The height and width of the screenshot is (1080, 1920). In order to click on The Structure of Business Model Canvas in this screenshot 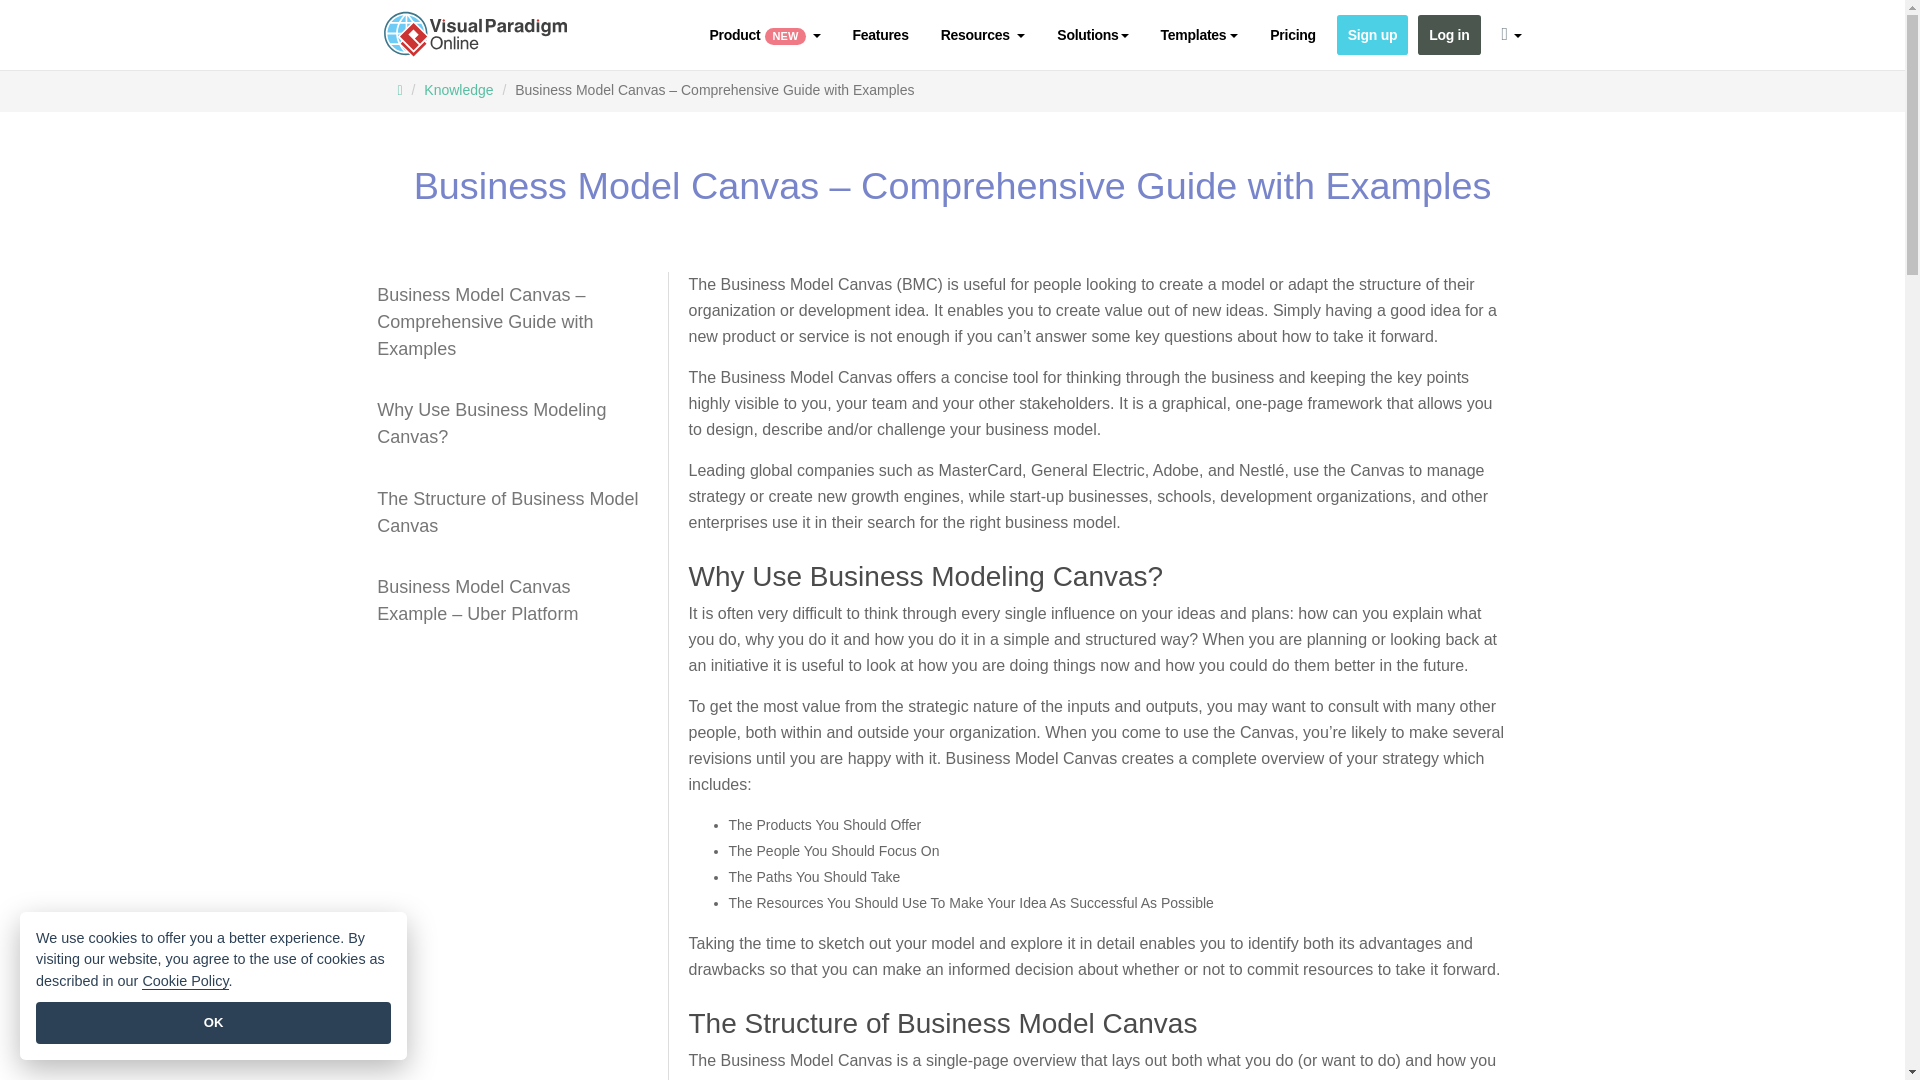, I will do `click(510, 512)`.